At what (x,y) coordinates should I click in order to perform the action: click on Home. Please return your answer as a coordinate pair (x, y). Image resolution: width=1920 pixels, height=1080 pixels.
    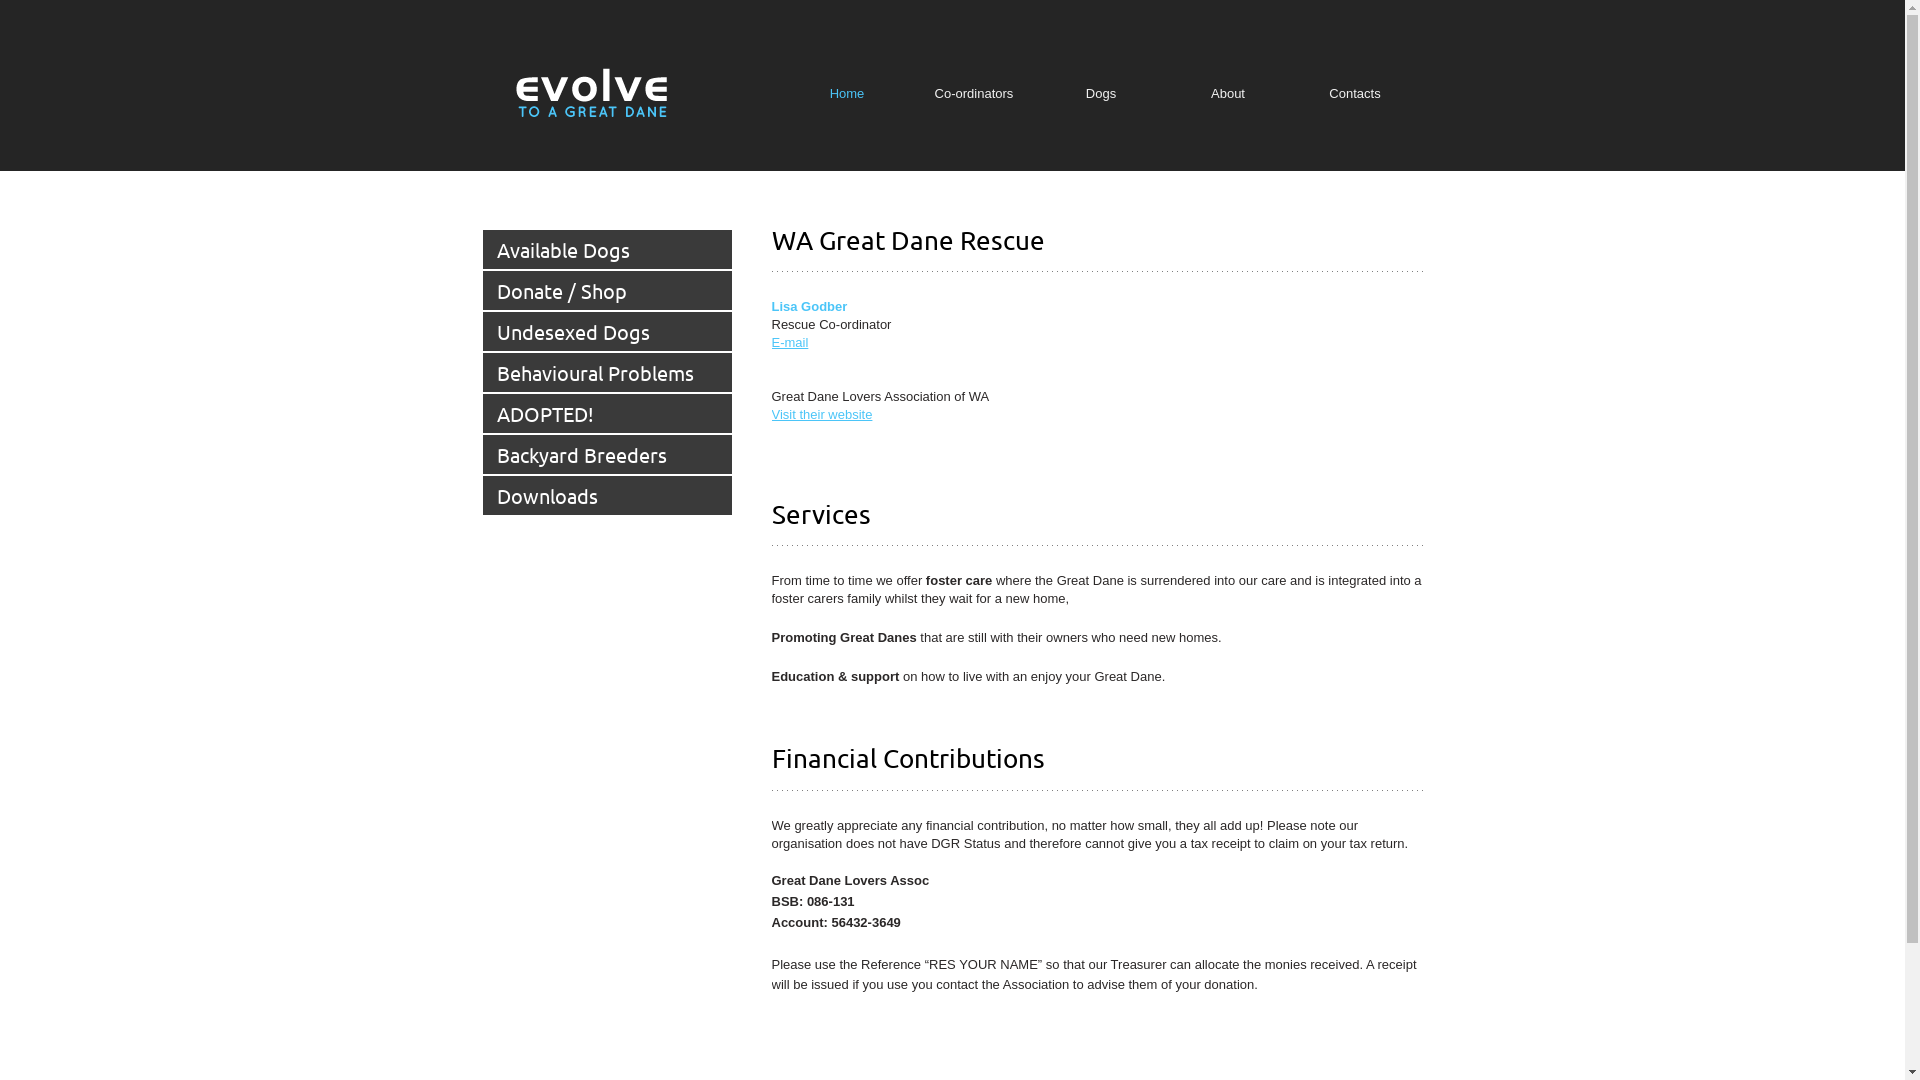
    Looking at the image, I should click on (848, 94).